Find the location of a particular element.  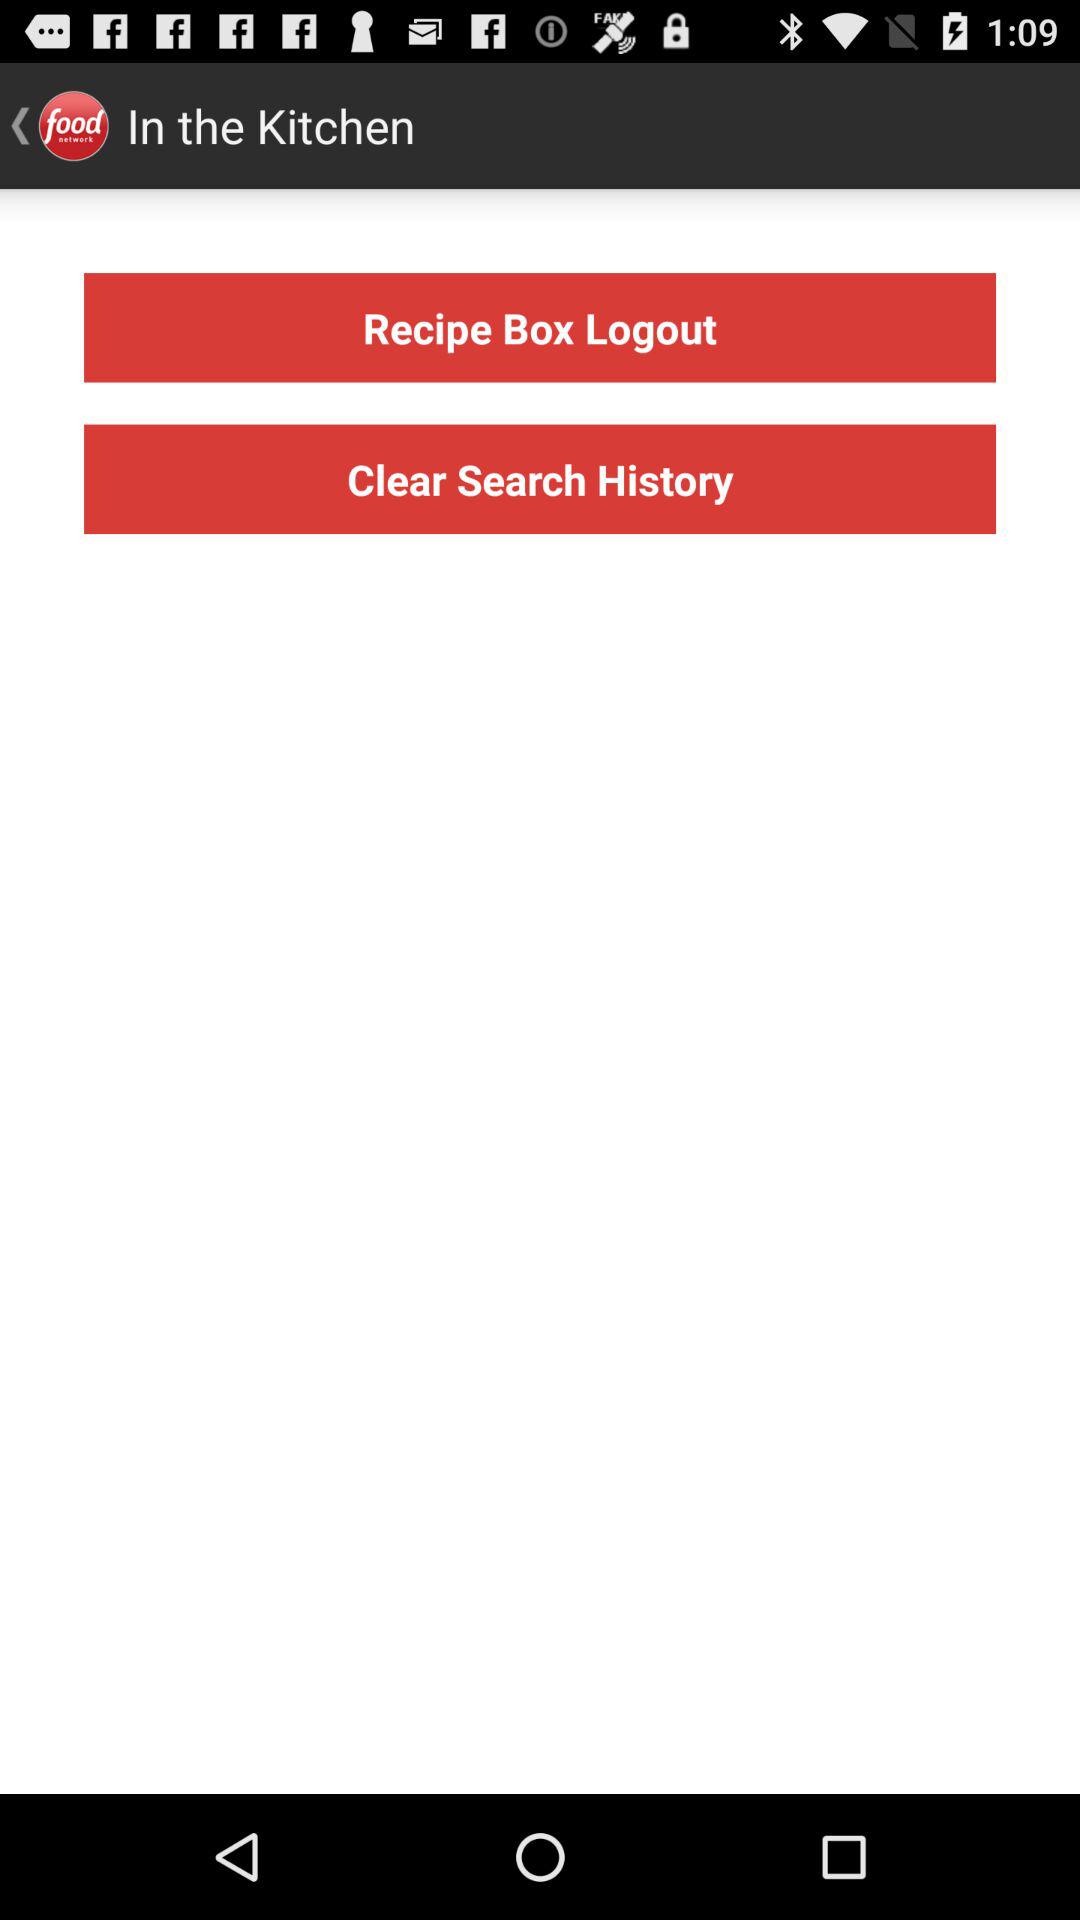

scroll until the recipe box logout is located at coordinates (540, 328).